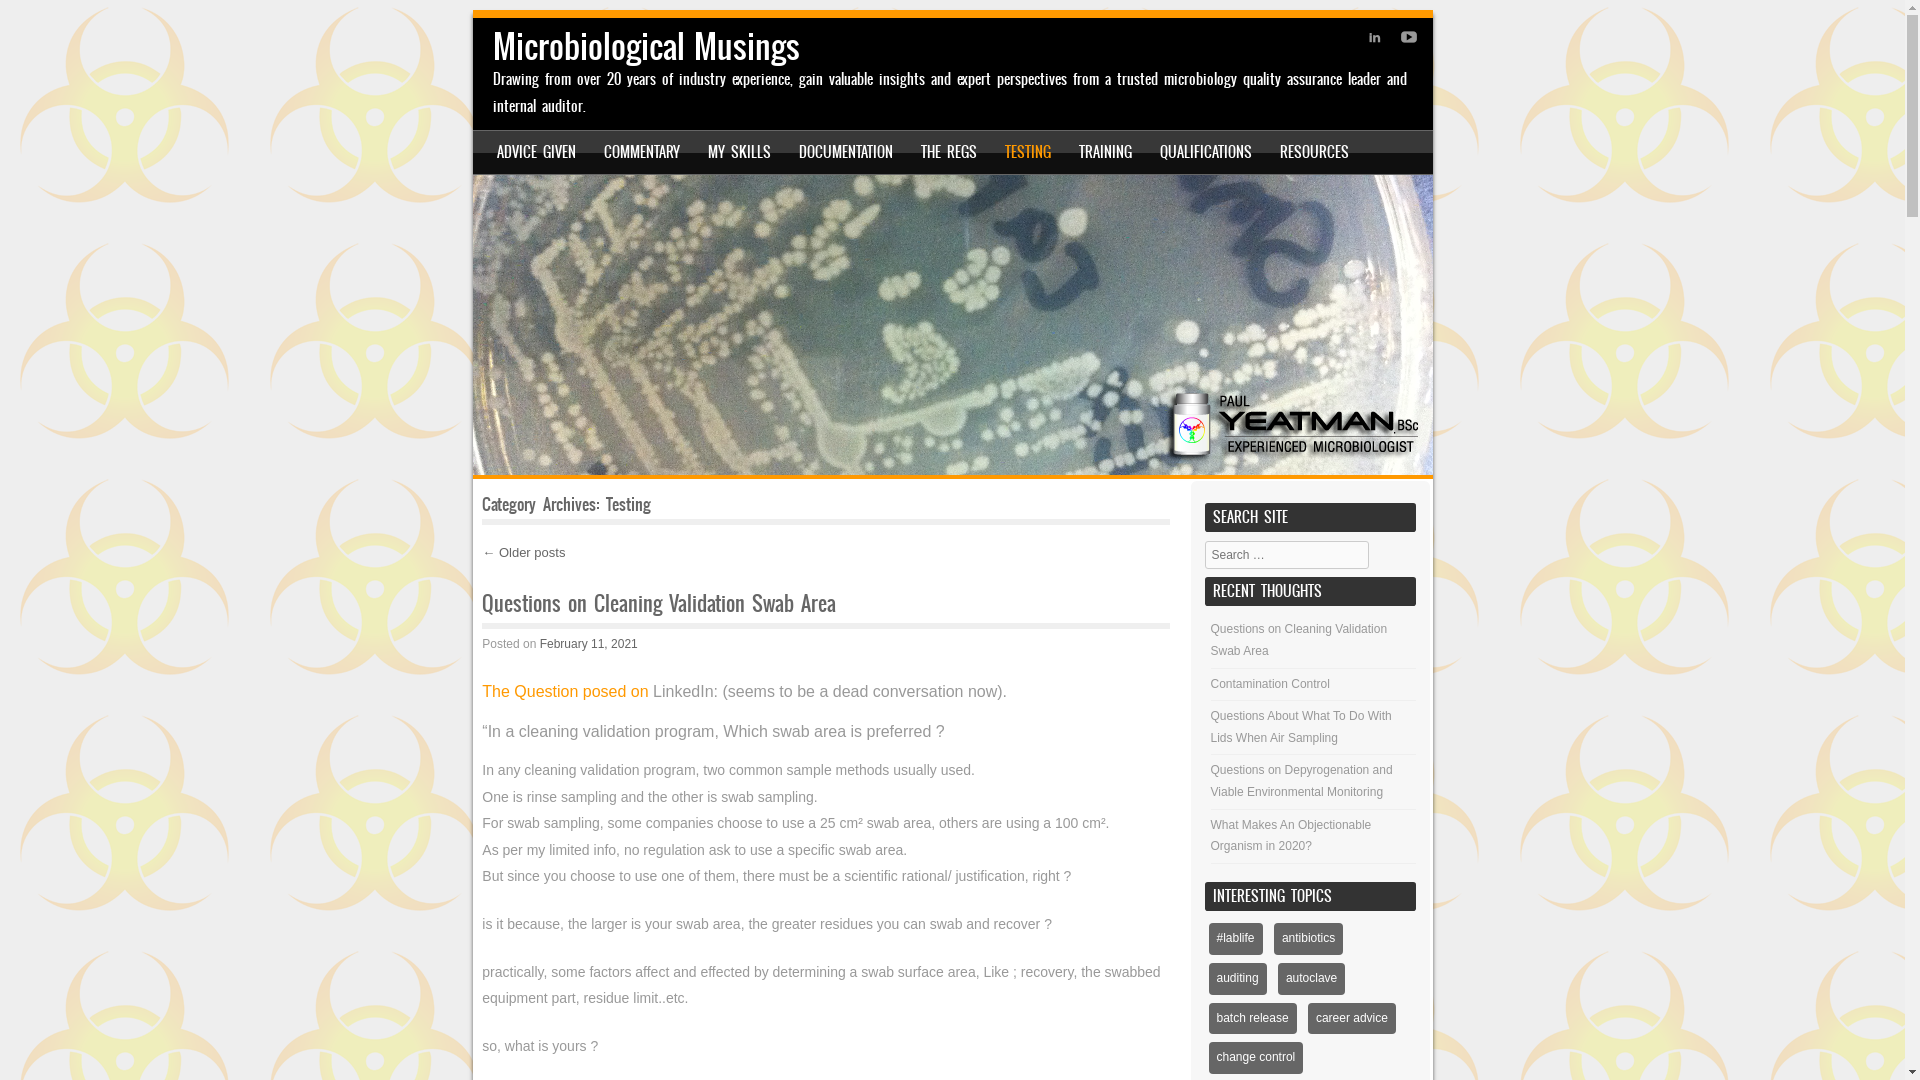 Image resolution: width=1920 pixels, height=1080 pixels. What do you see at coordinates (44, 23) in the screenshot?
I see `Search` at bounding box center [44, 23].